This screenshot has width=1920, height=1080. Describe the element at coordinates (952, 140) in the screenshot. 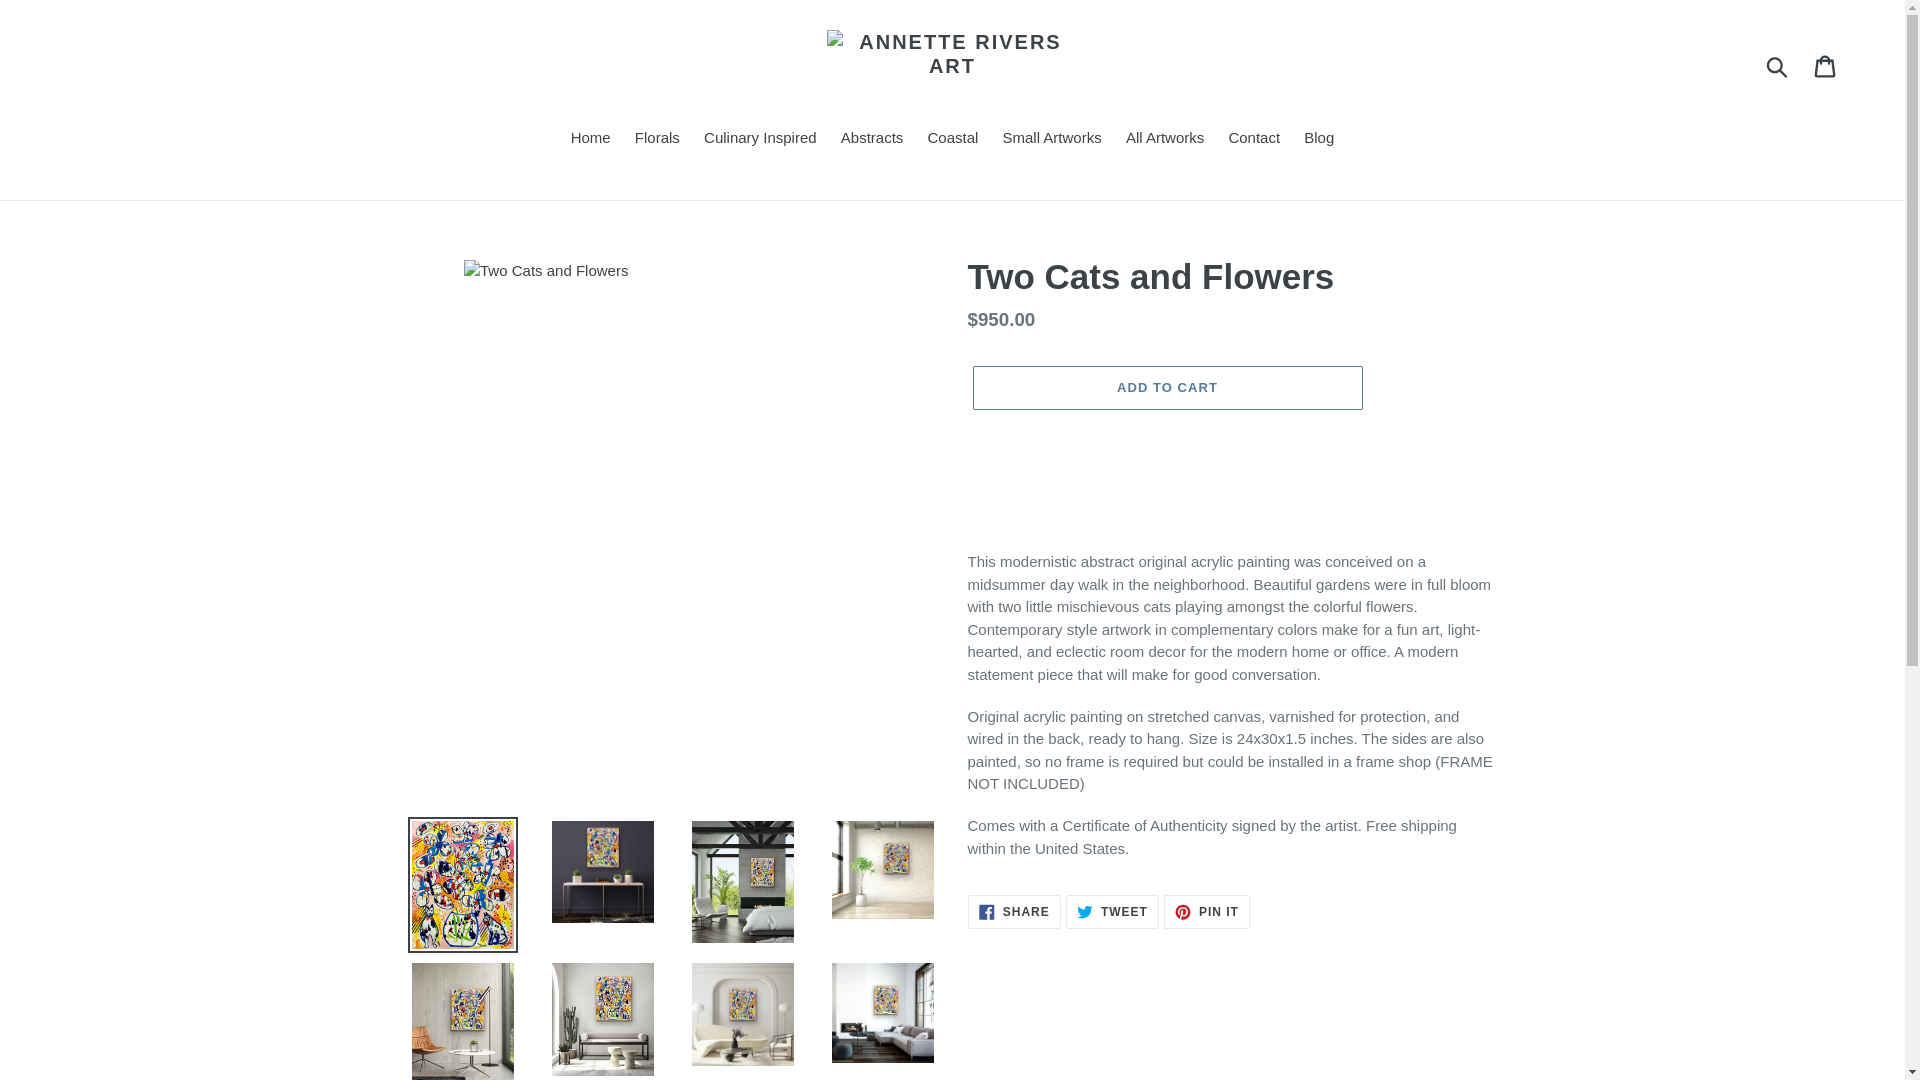

I see `Coastal` at that location.